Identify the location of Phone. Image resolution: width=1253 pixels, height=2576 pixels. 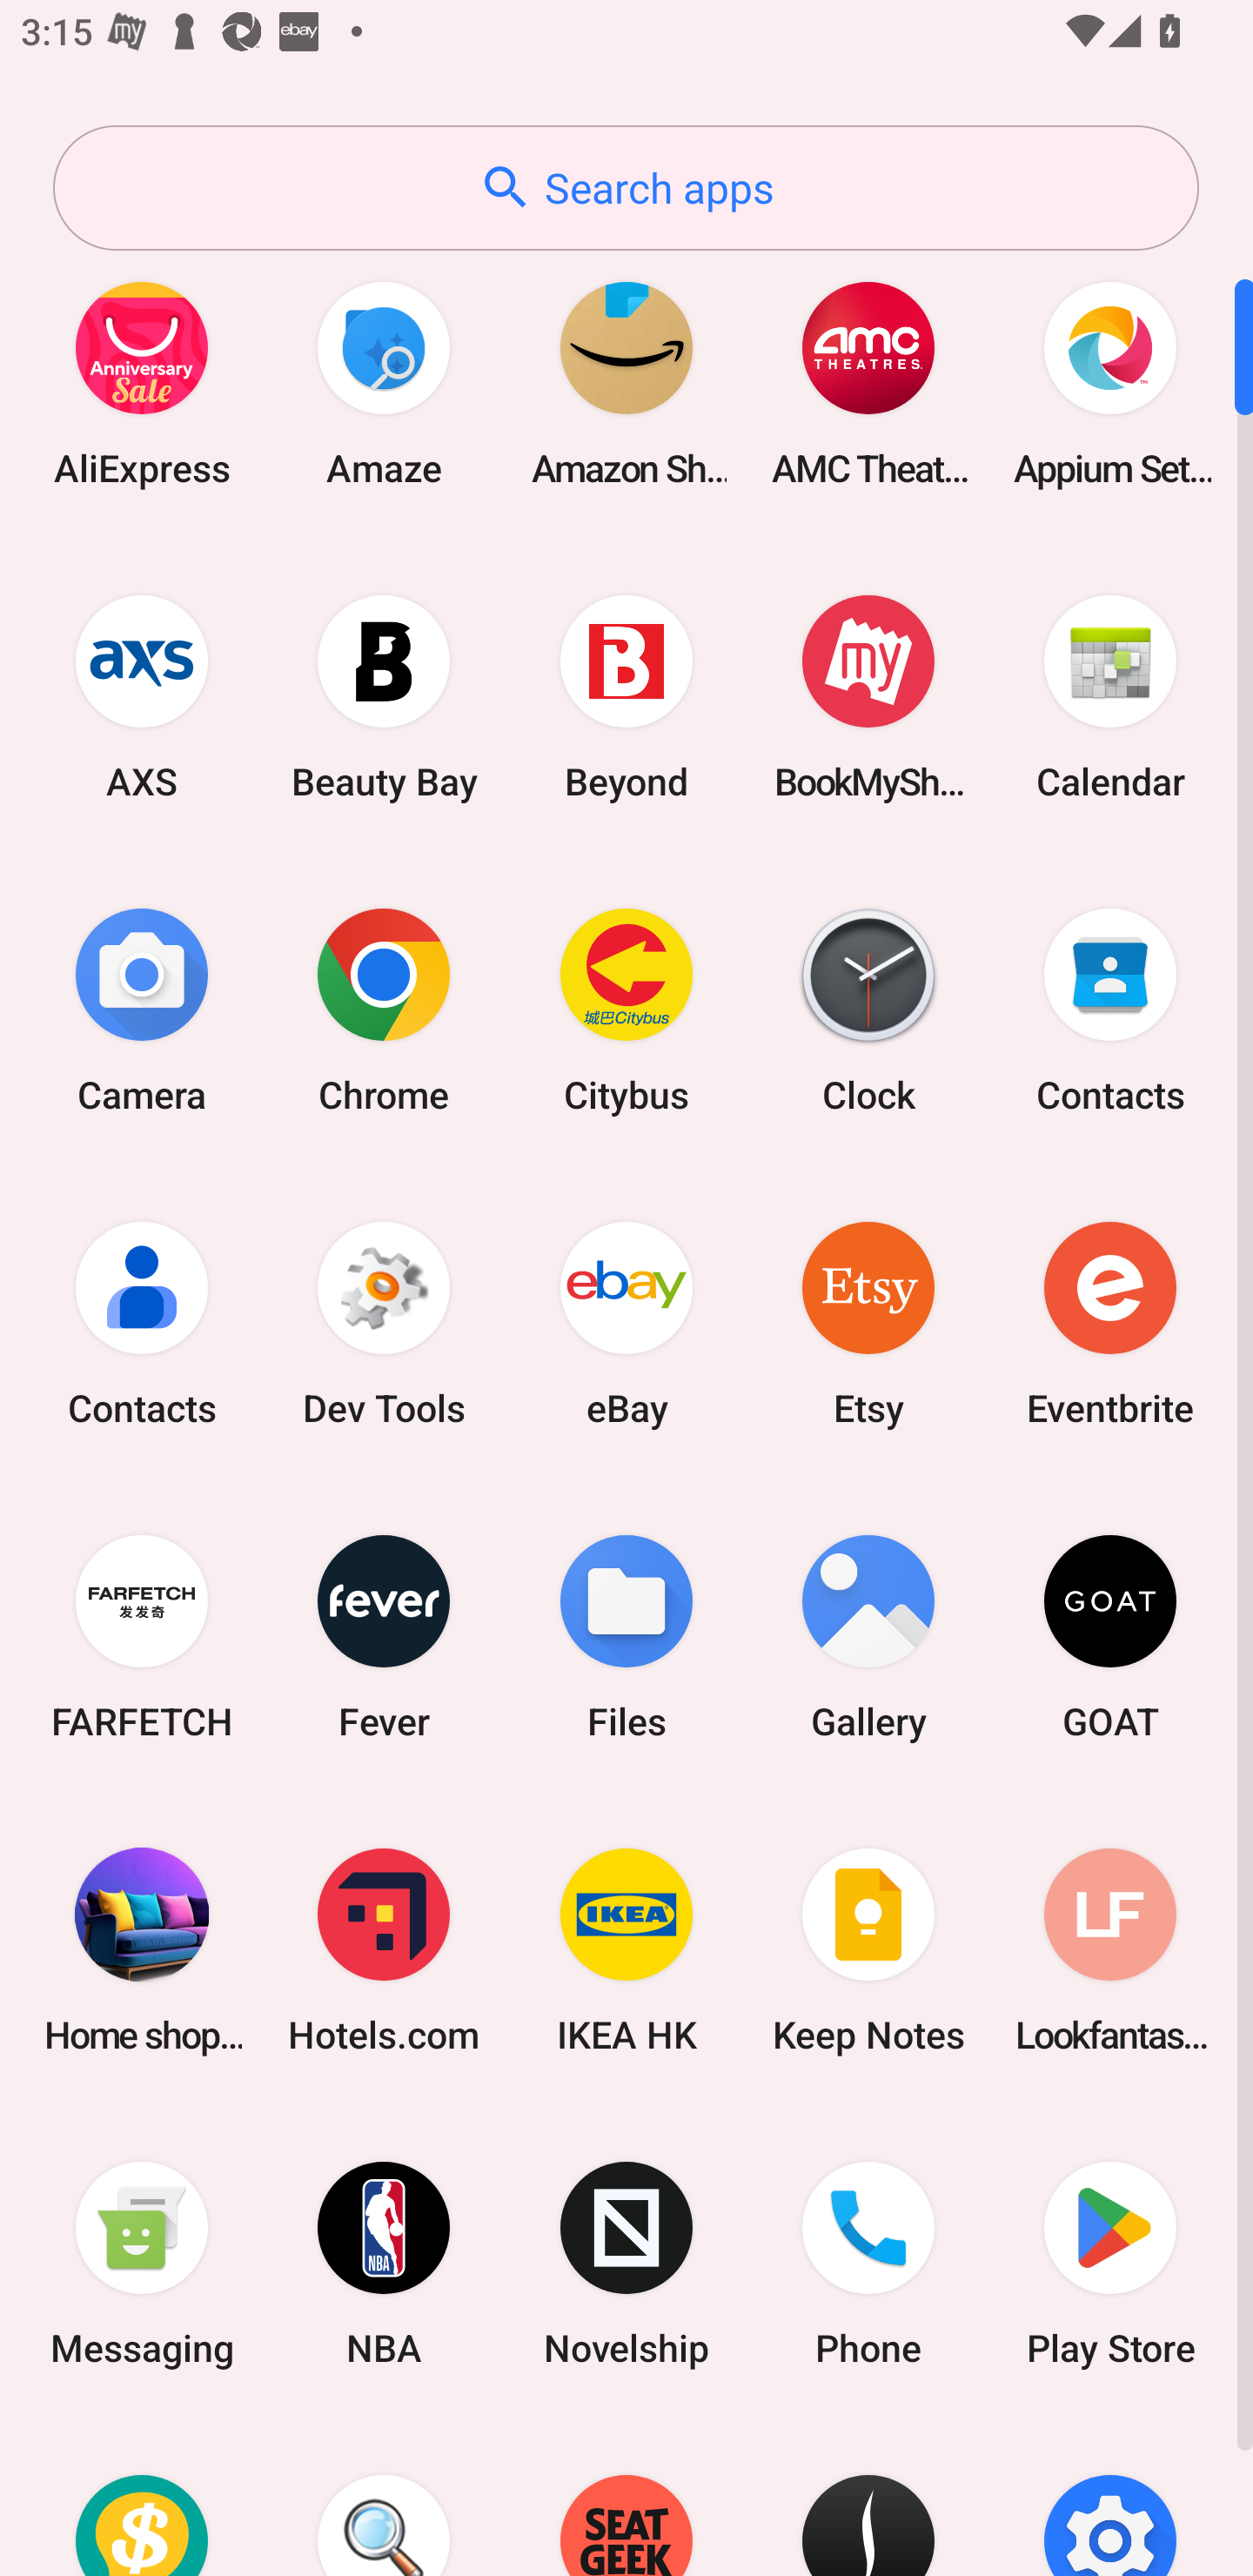
(868, 2264).